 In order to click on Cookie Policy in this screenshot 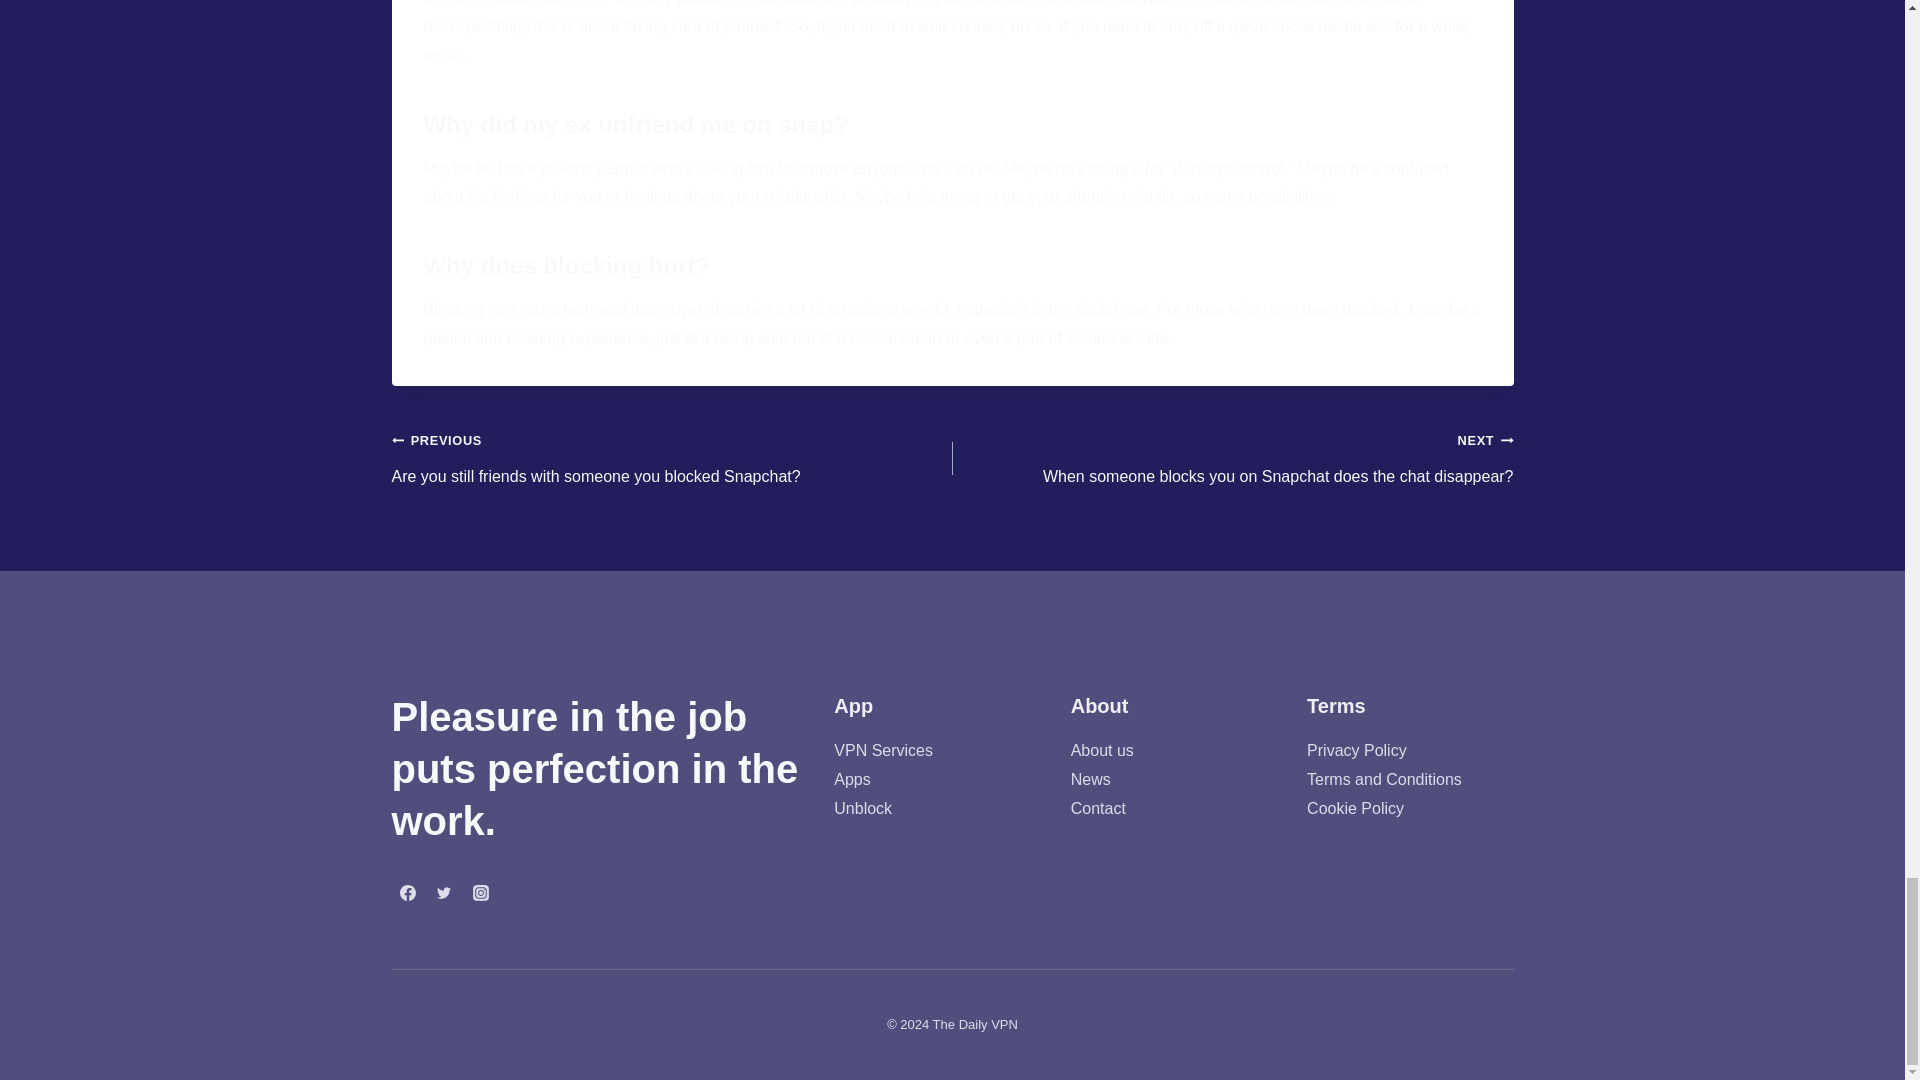, I will do `click(1355, 808)`.